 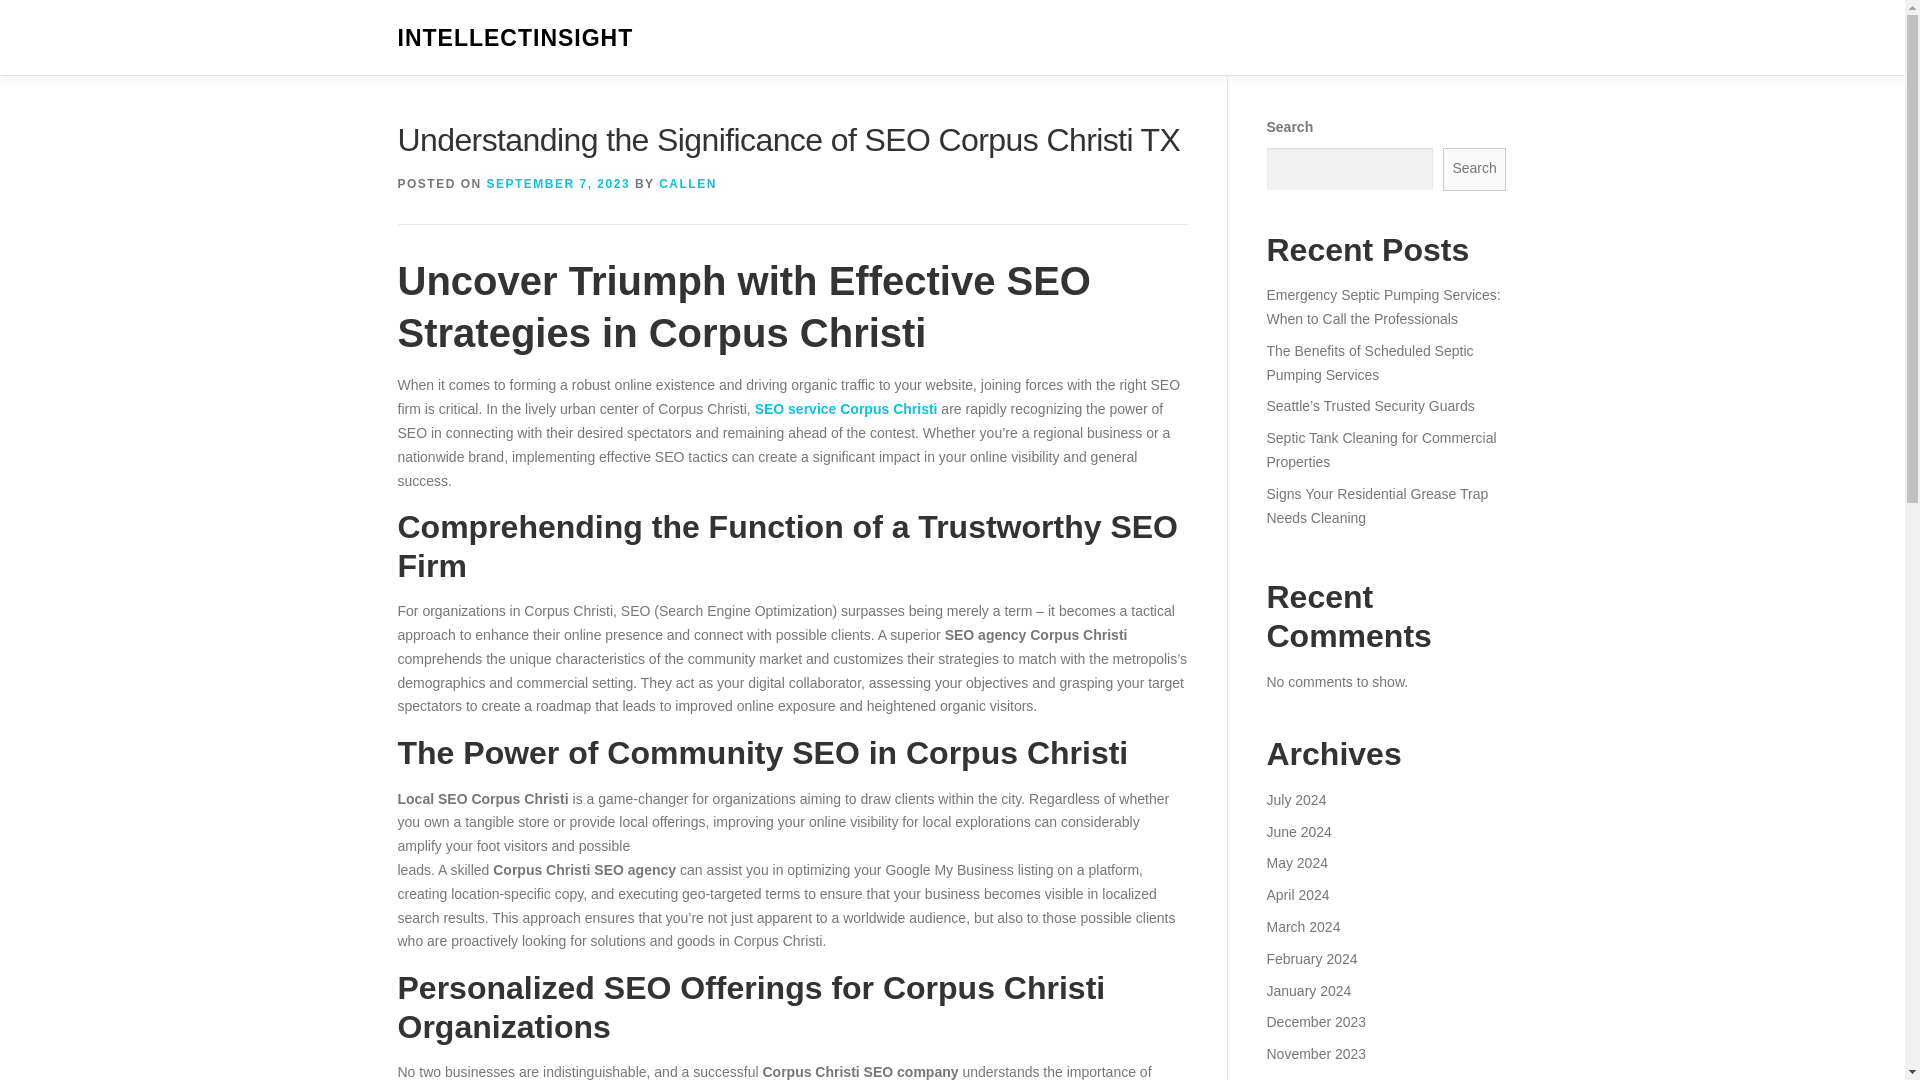 I want to click on March 2024, so click(x=1302, y=927).